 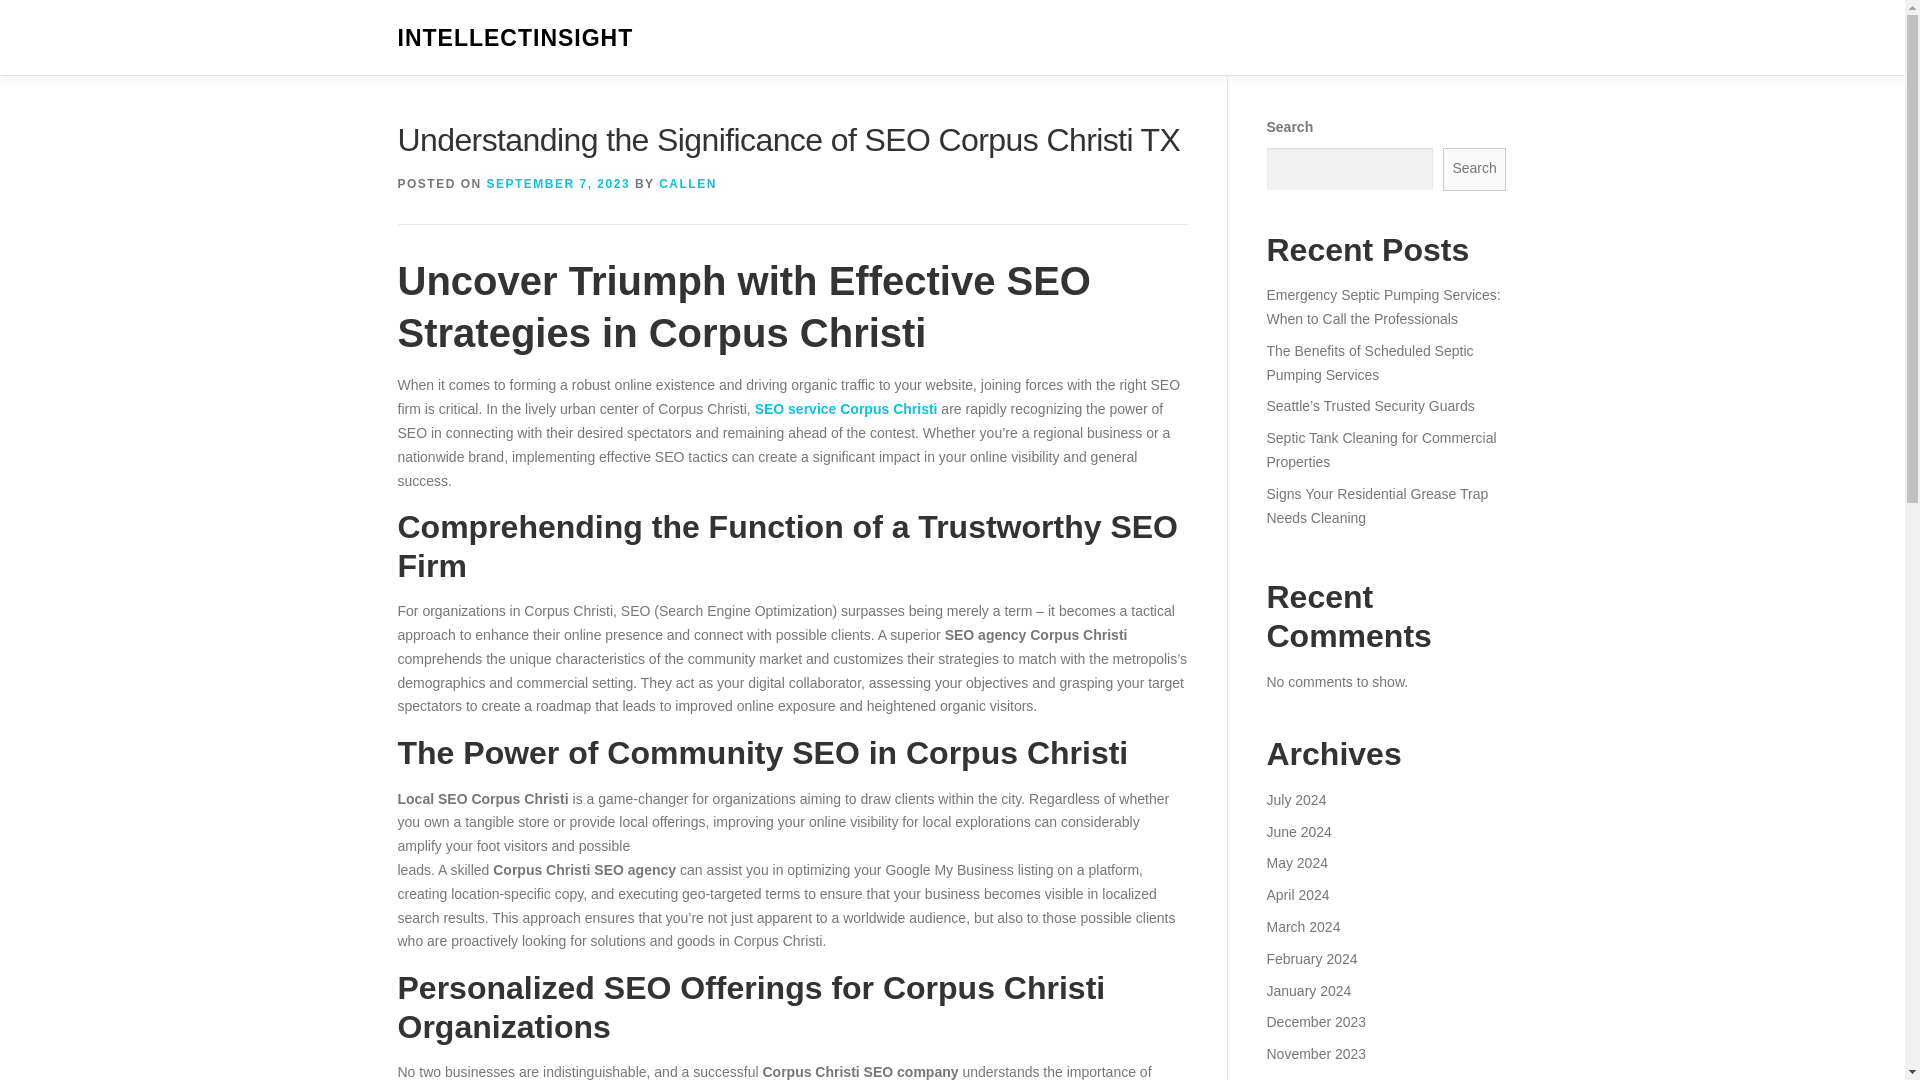 I want to click on March 2024, so click(x=1302, y=927).